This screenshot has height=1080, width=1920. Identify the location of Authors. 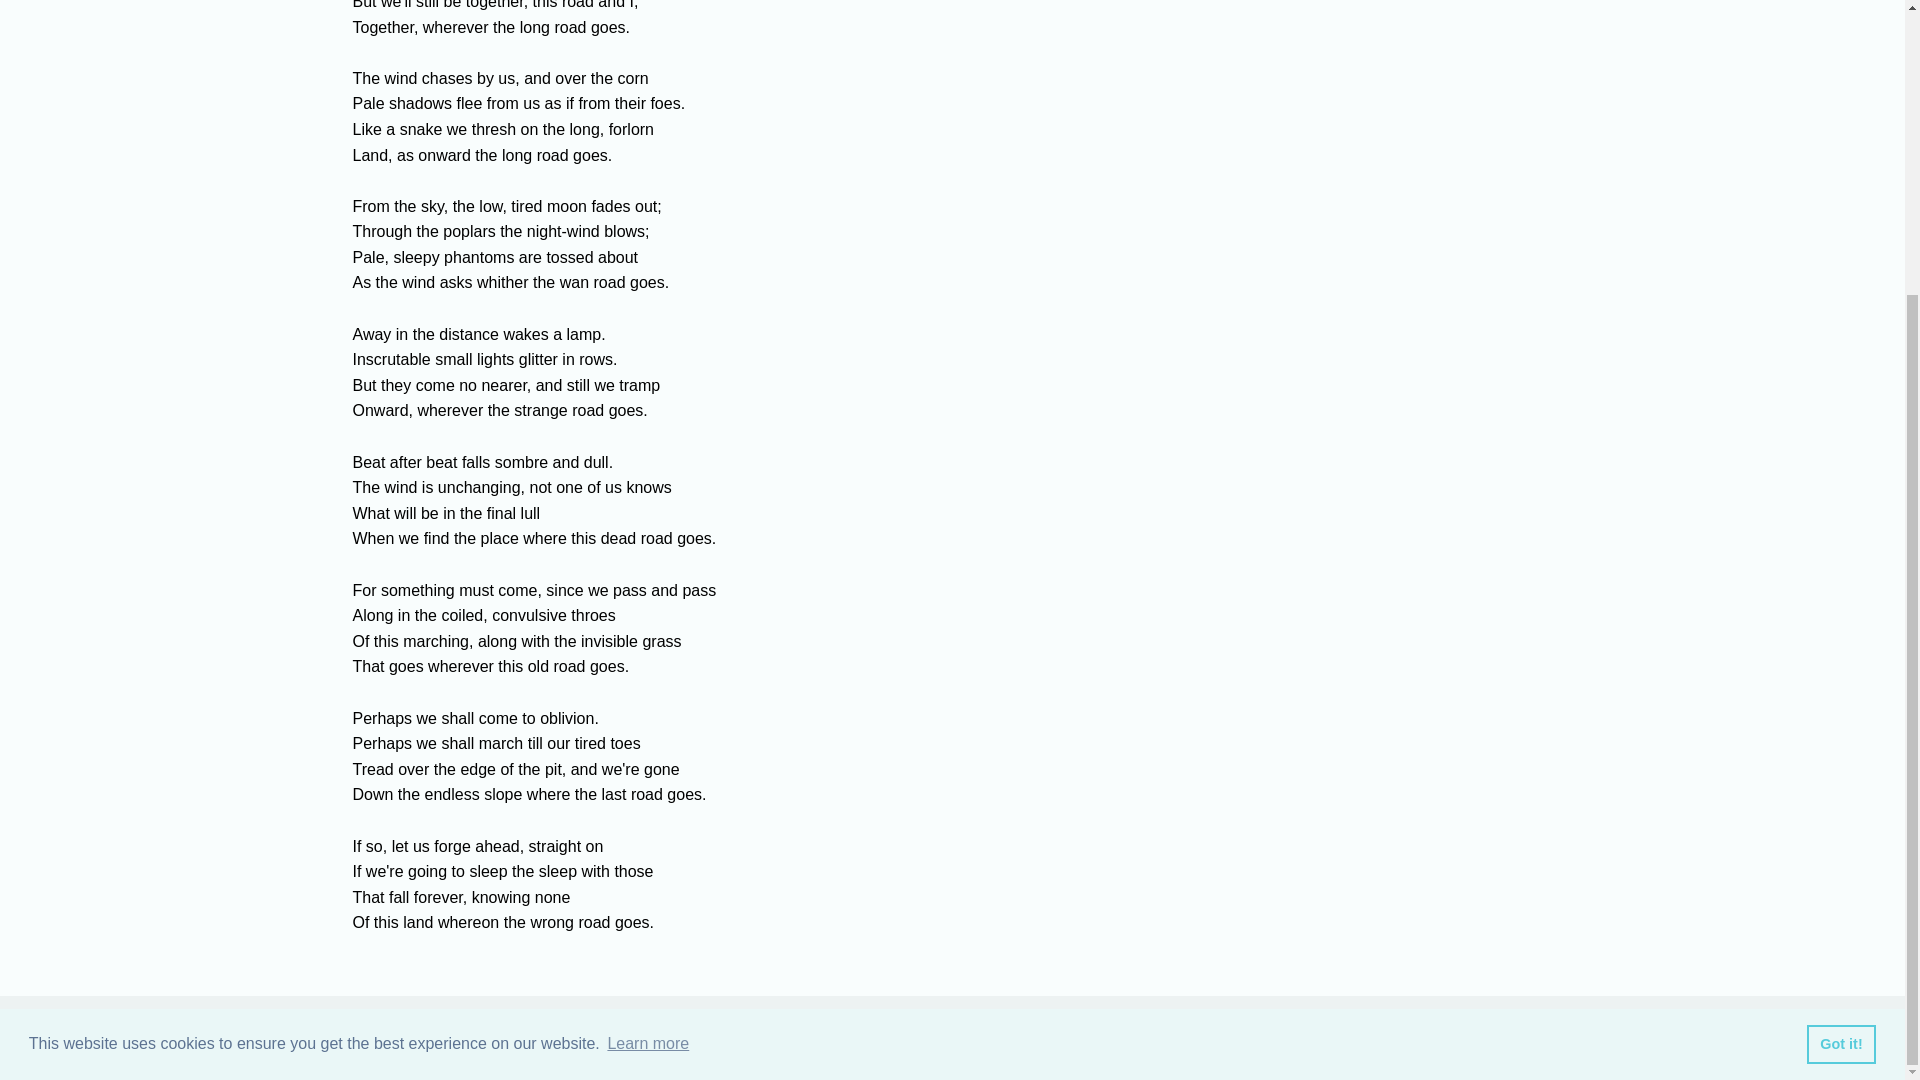
(846, 1038).